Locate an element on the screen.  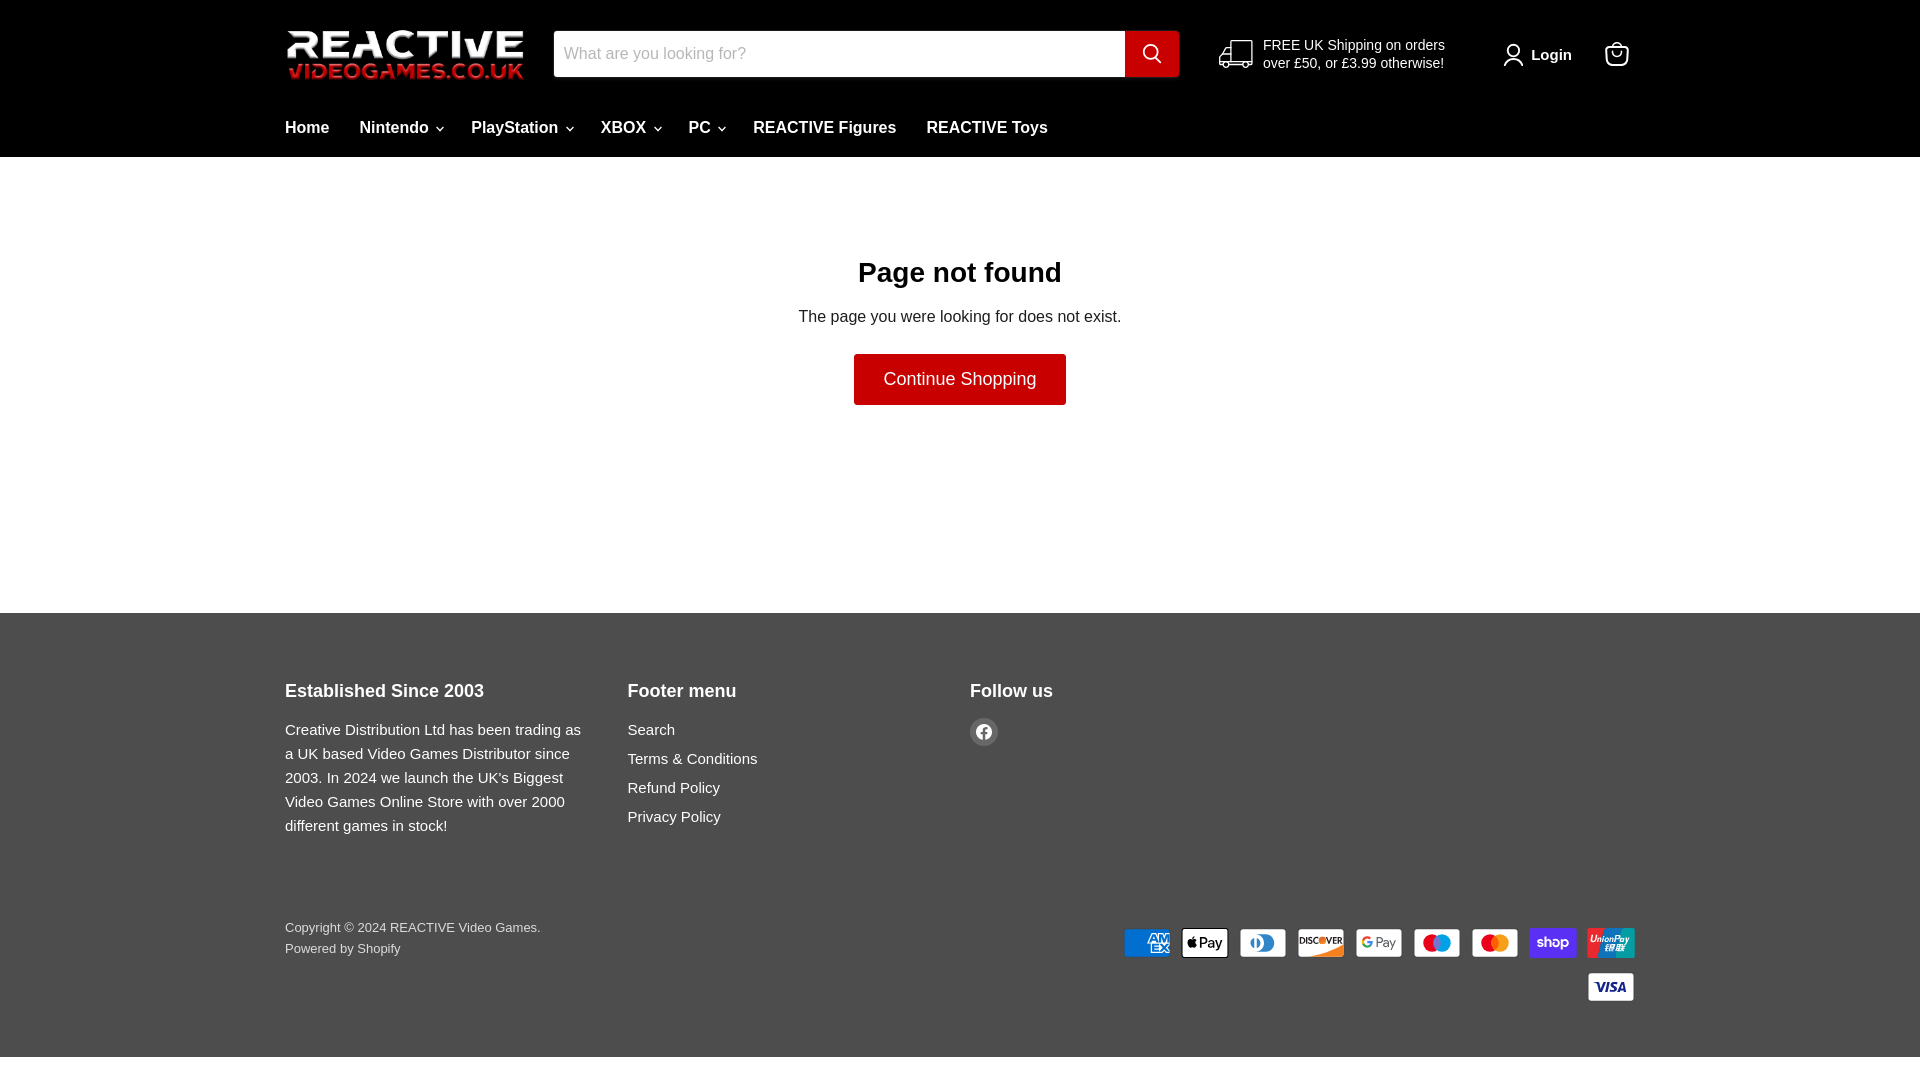
Maestro is located at coordinates (1437, 942).